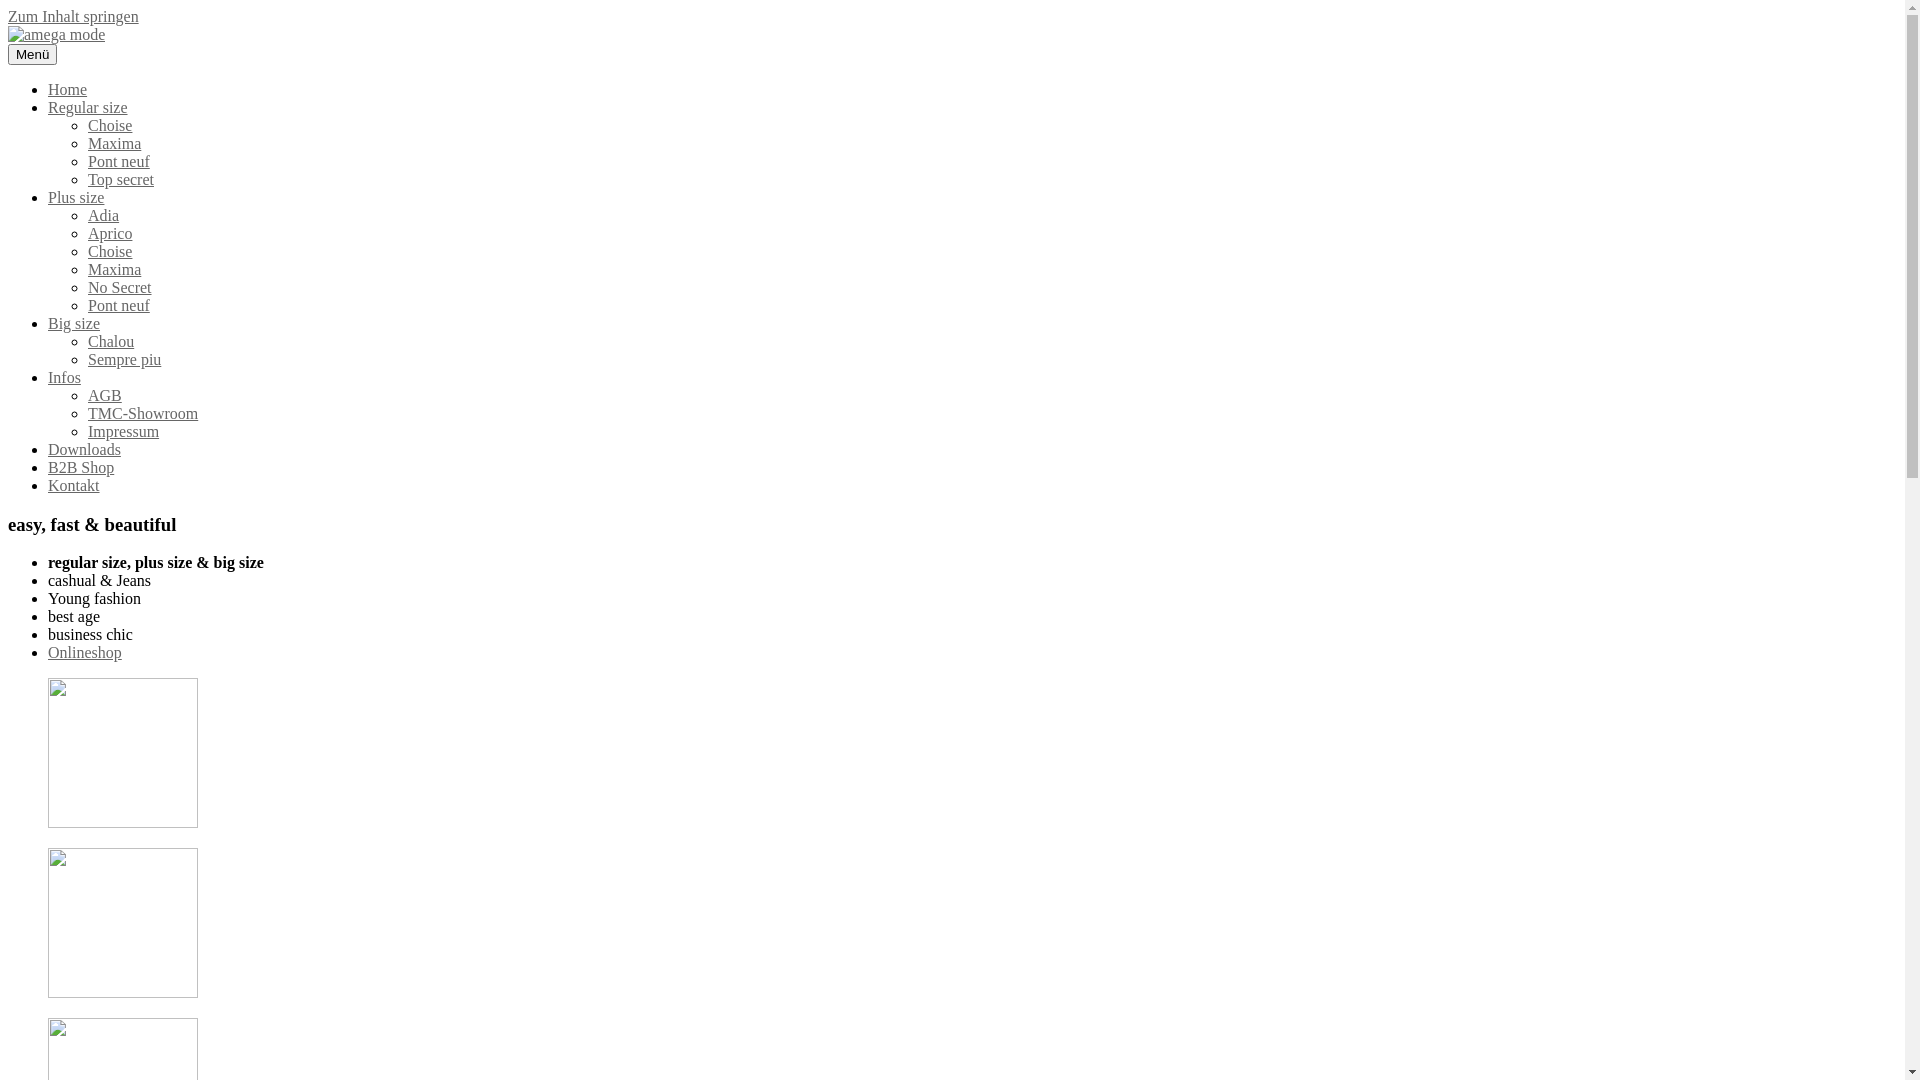 The image size is (1920, 1080). What do you see at coordinates (124, 432) in the screenshot?
I see `Impressum` at bounding box center [124, 432].